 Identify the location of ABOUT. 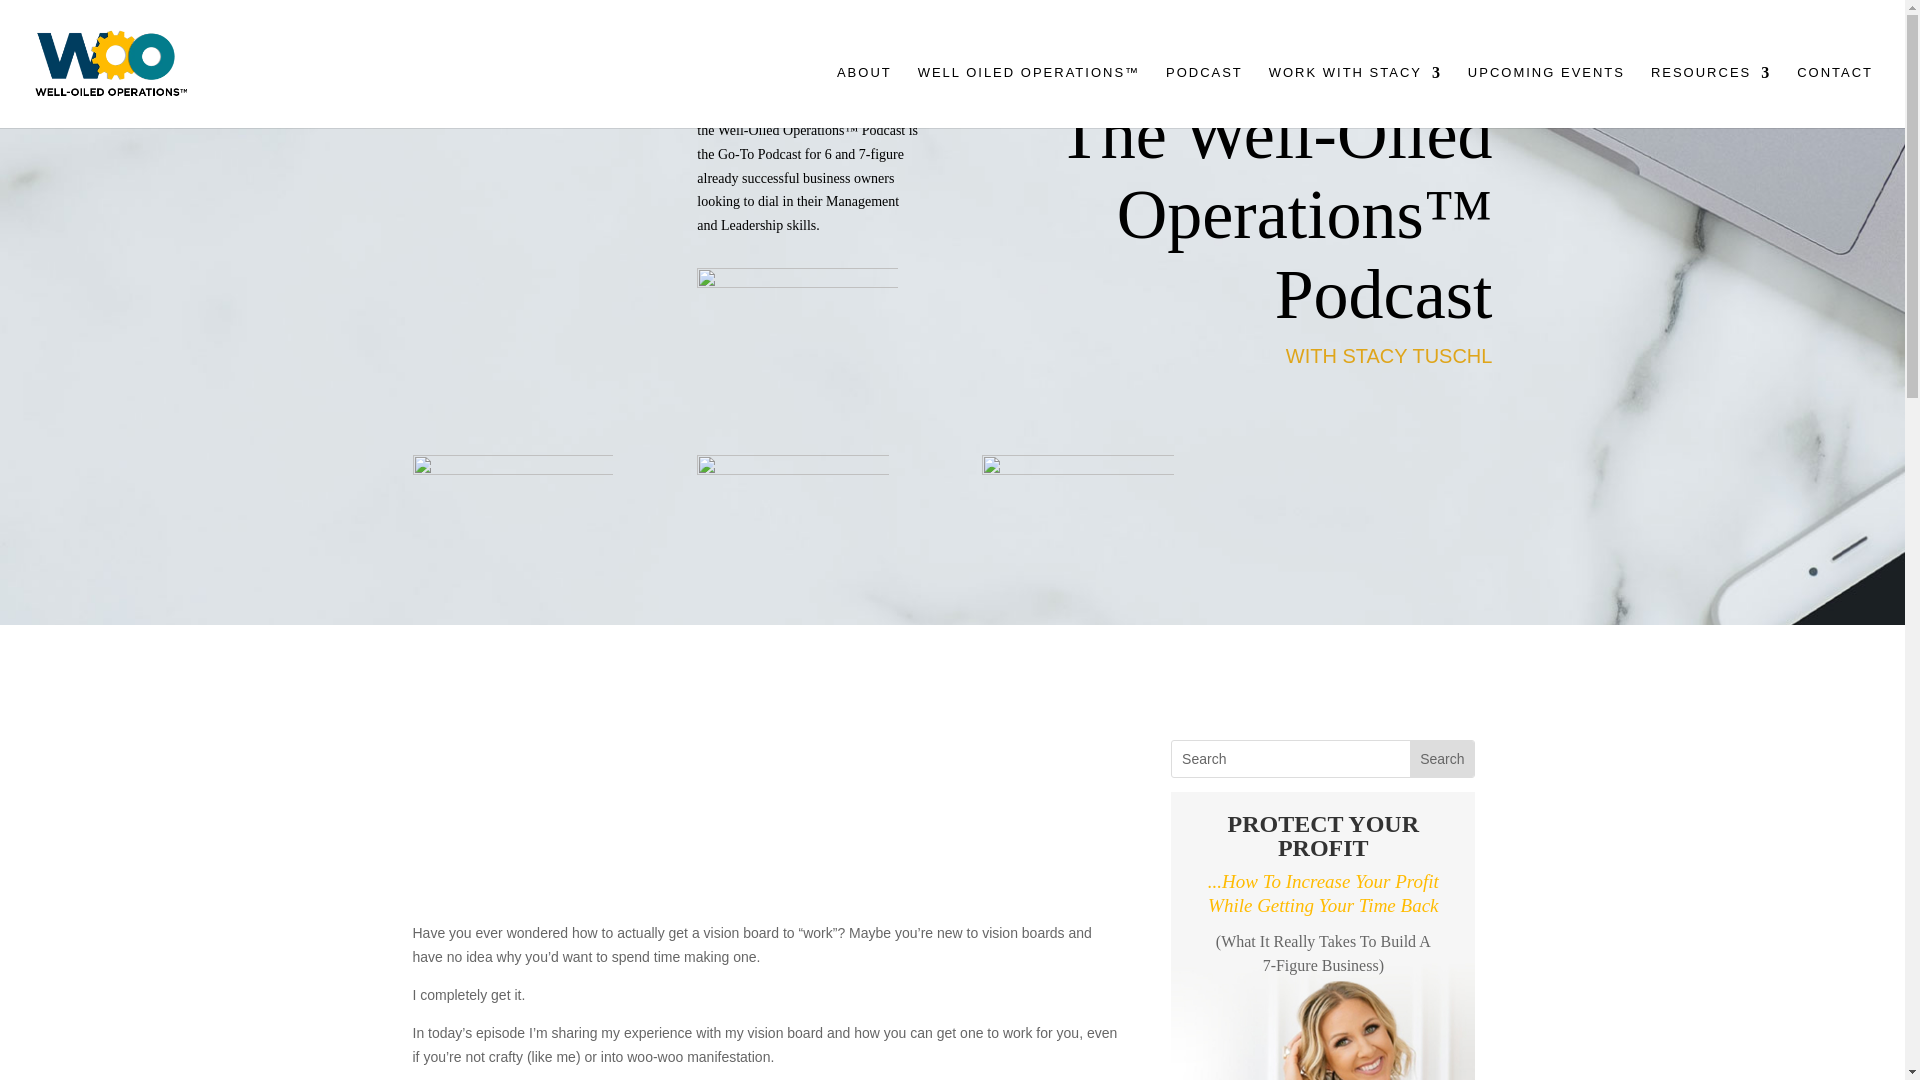
(864, 89).